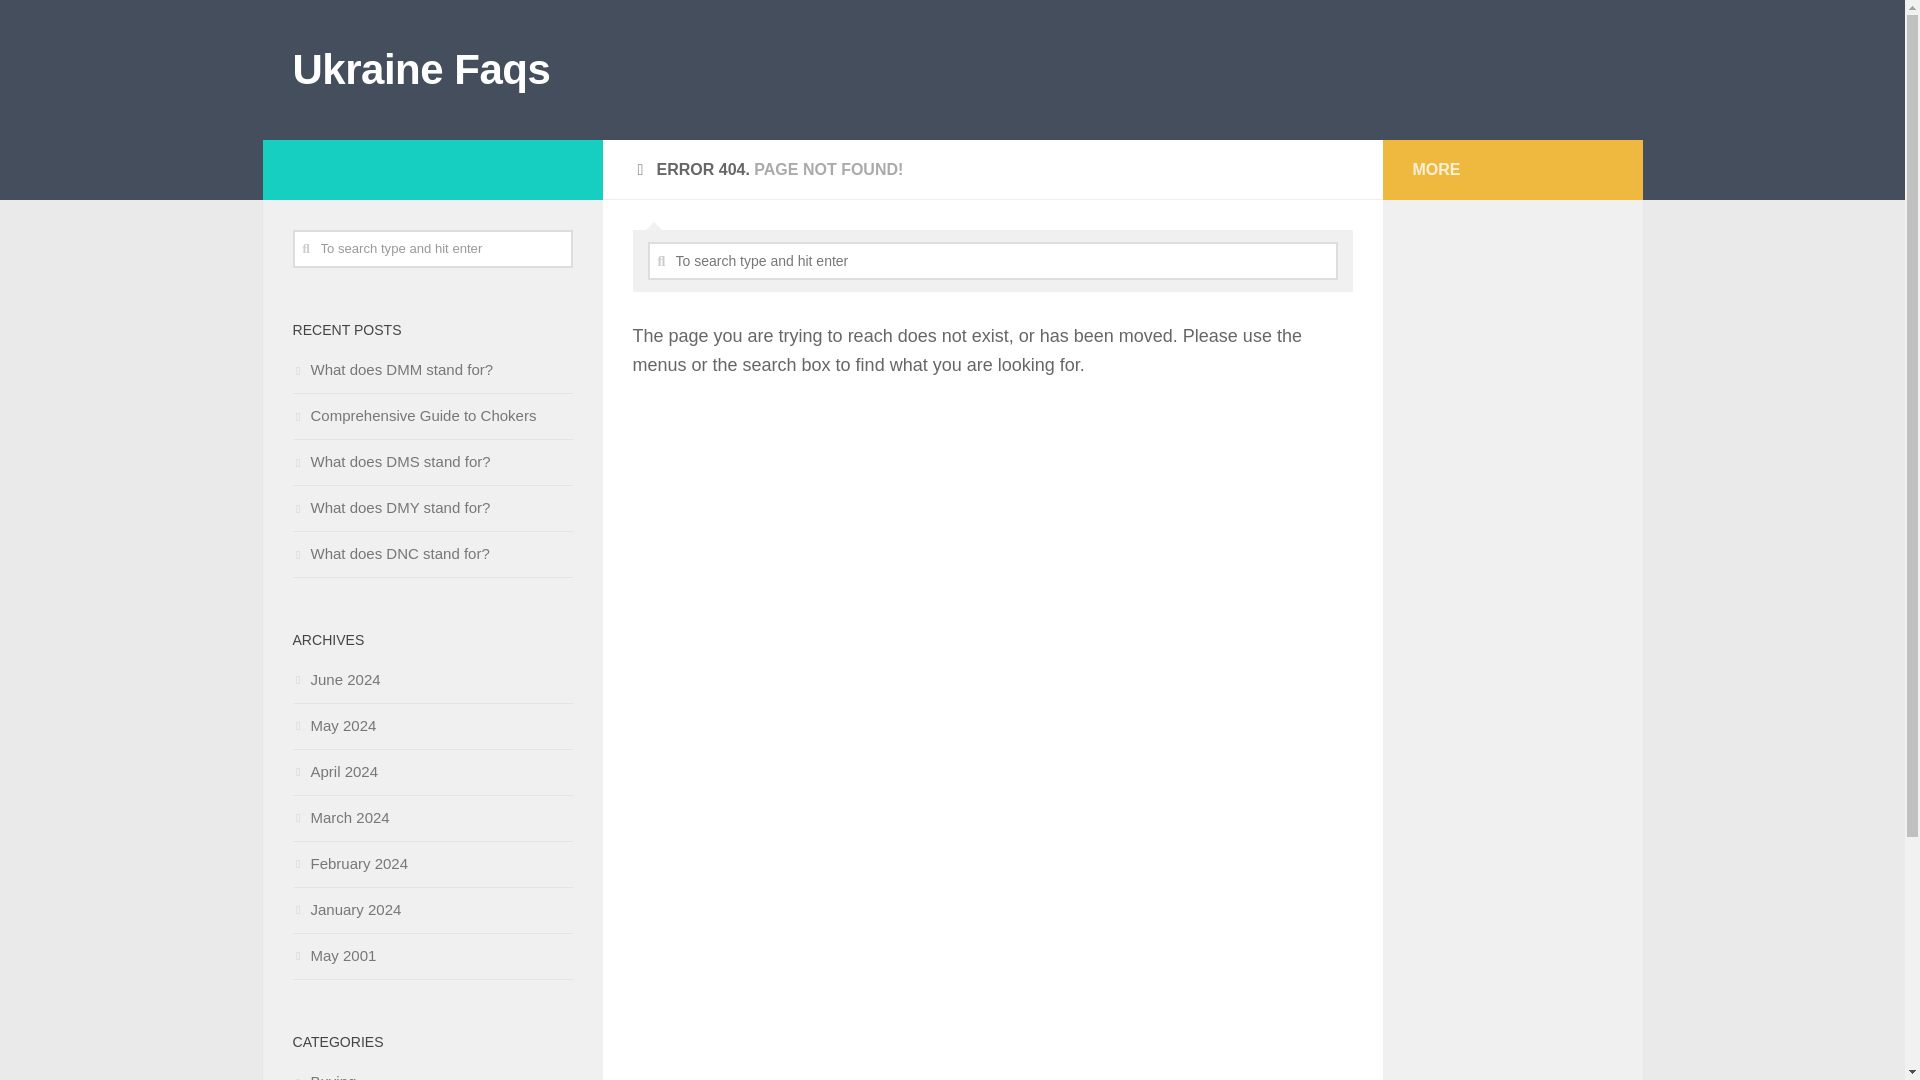 The height and width of the screenshot is (1080, 1920). Describe the element at coordinates (993, 260) in the screenshot. I see `To search type and hit enter` at that location.